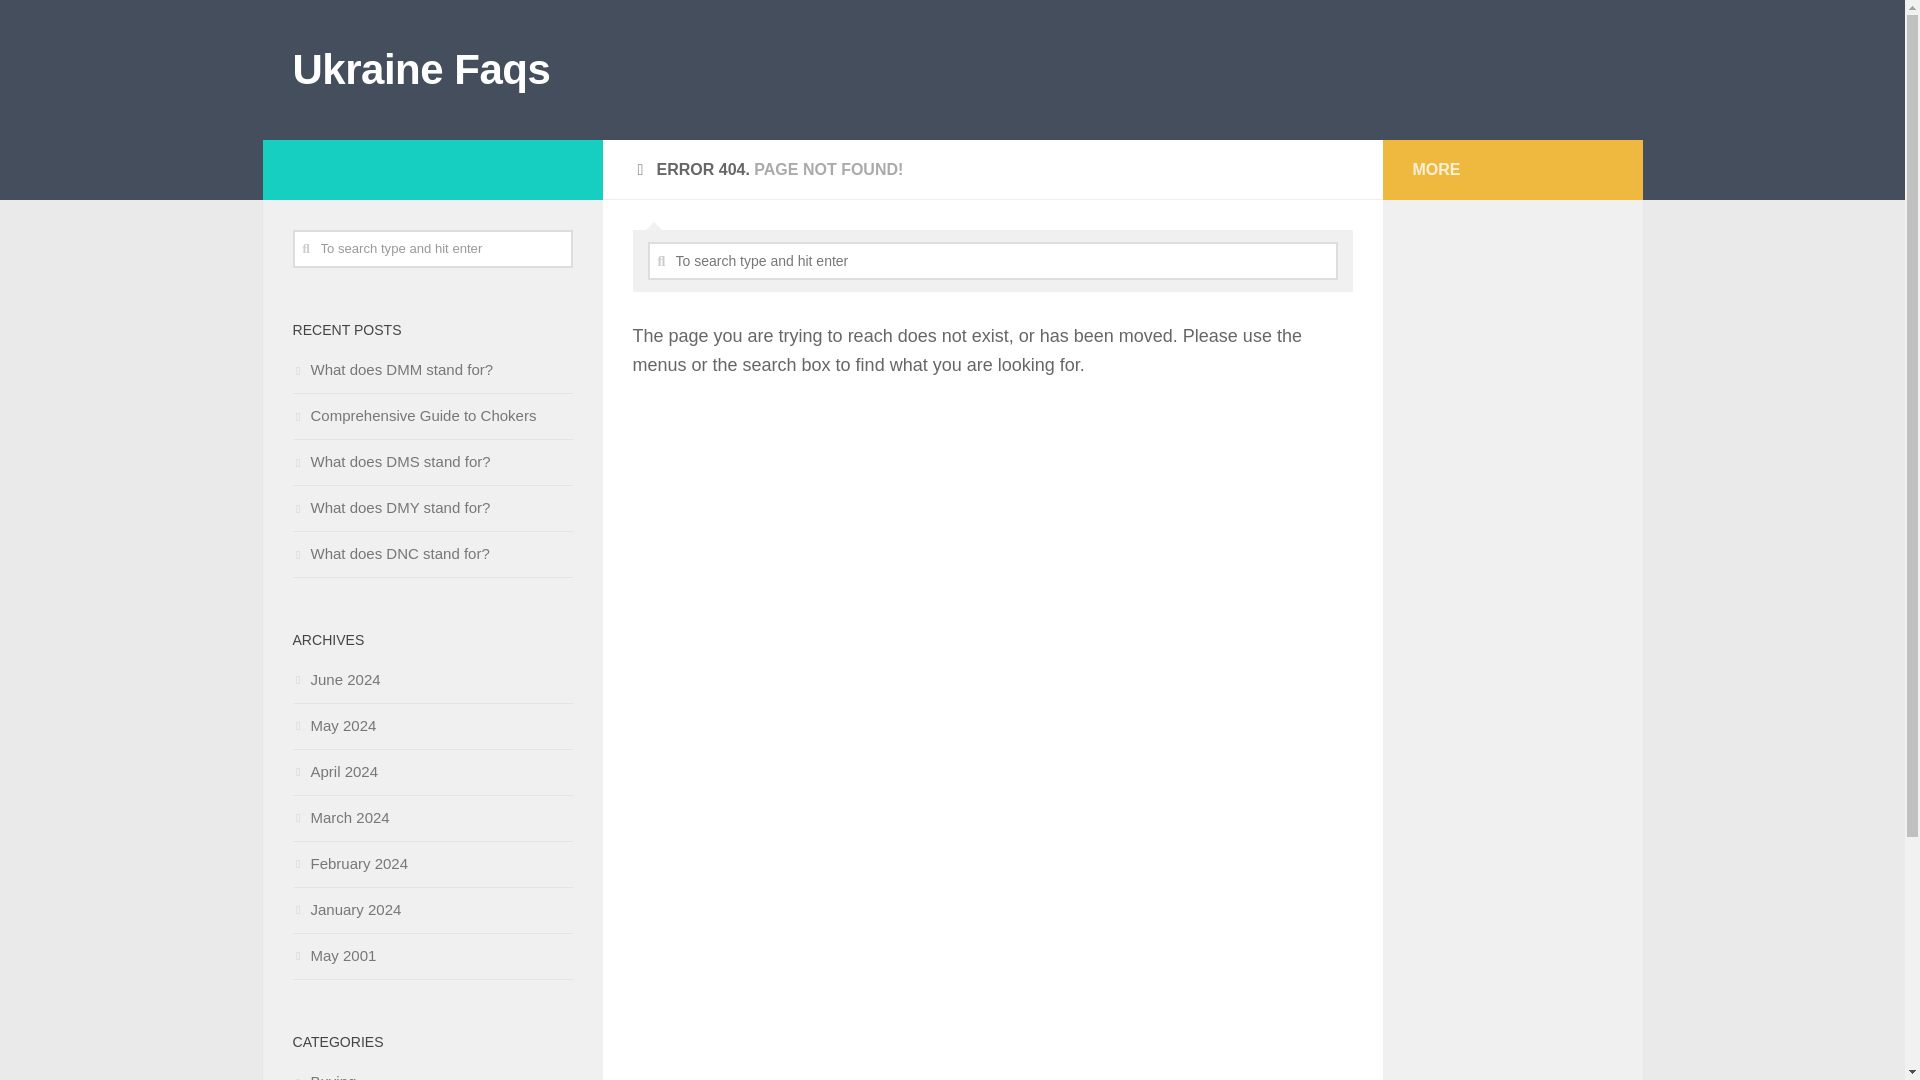 The height and width of the screenshot is (1080, 1920). Describe the element at coordinates (993, 260) in the screenshot. I see `To search type and hit enter` at that location.